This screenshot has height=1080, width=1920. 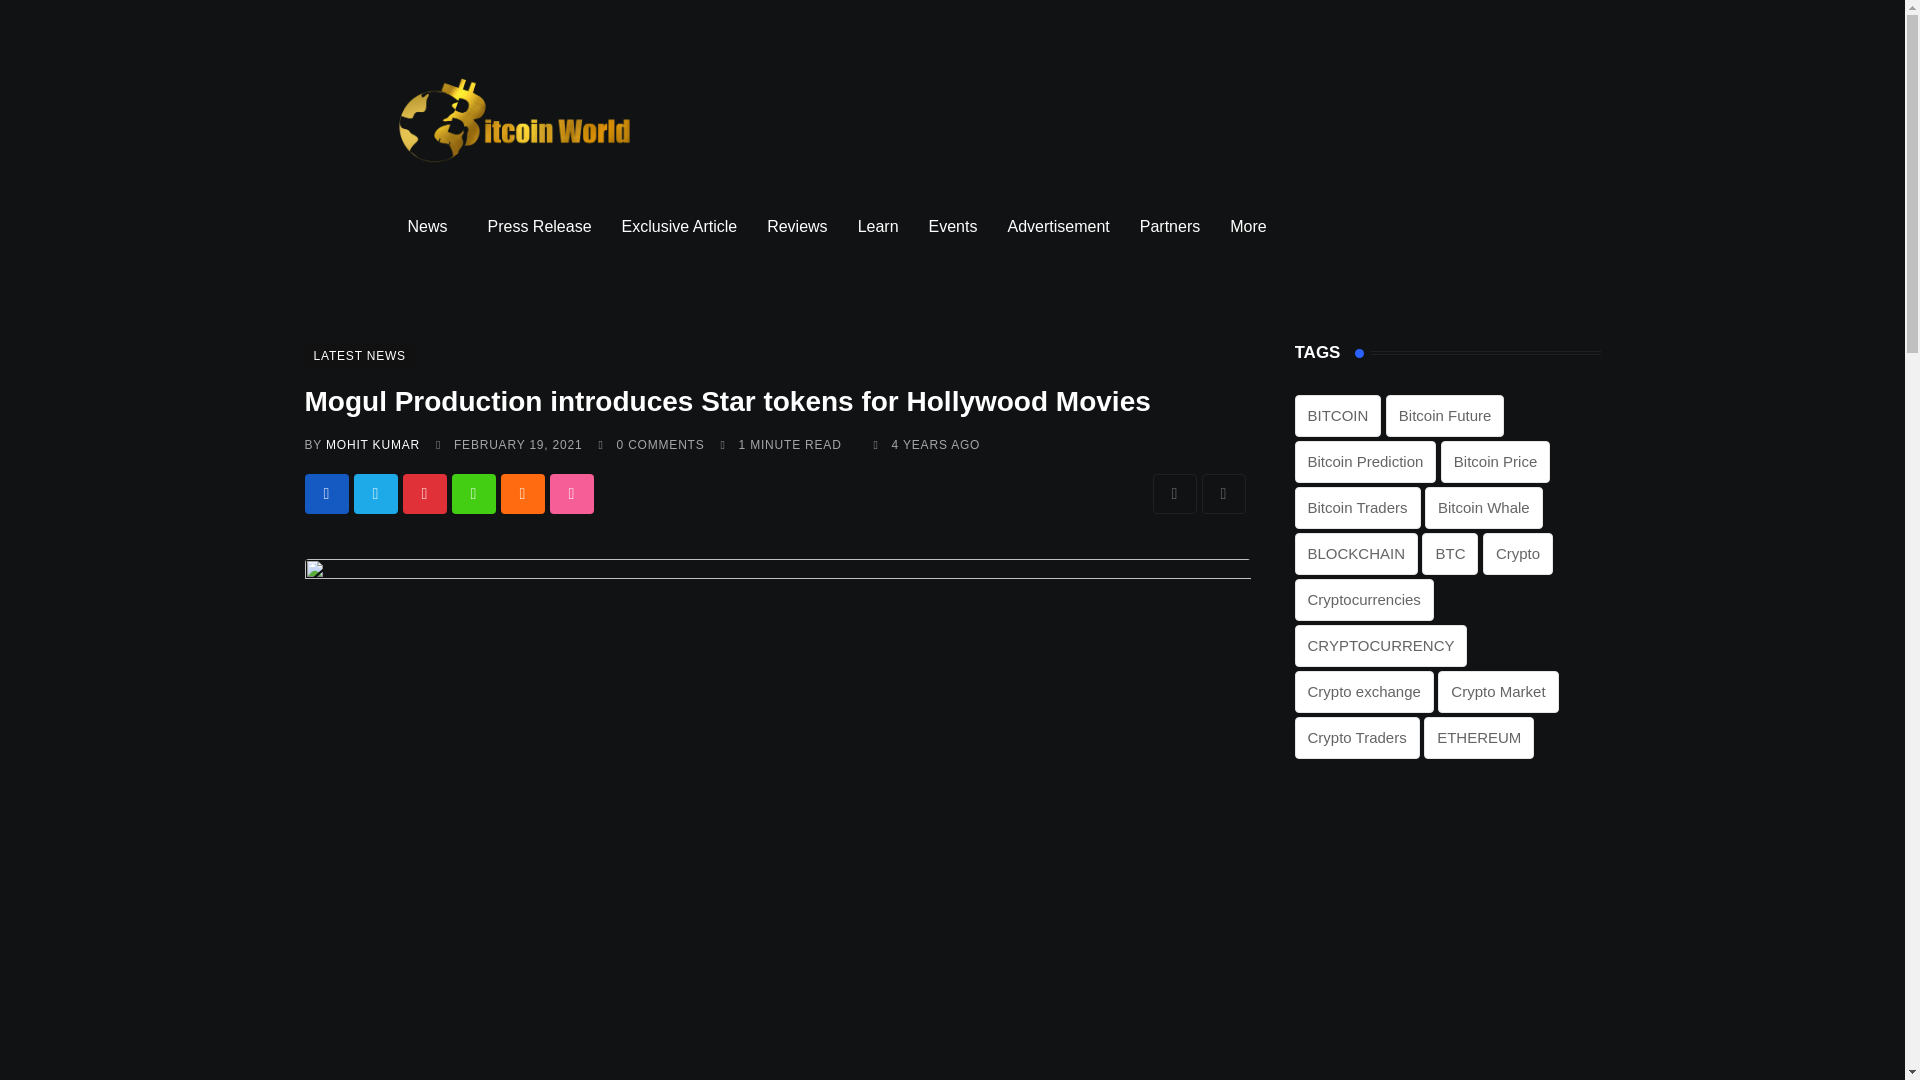 What do you see at coordinates (358, 354) in the screenshot?
I see `LATEST NEWS` at bounding box center [358, 354].